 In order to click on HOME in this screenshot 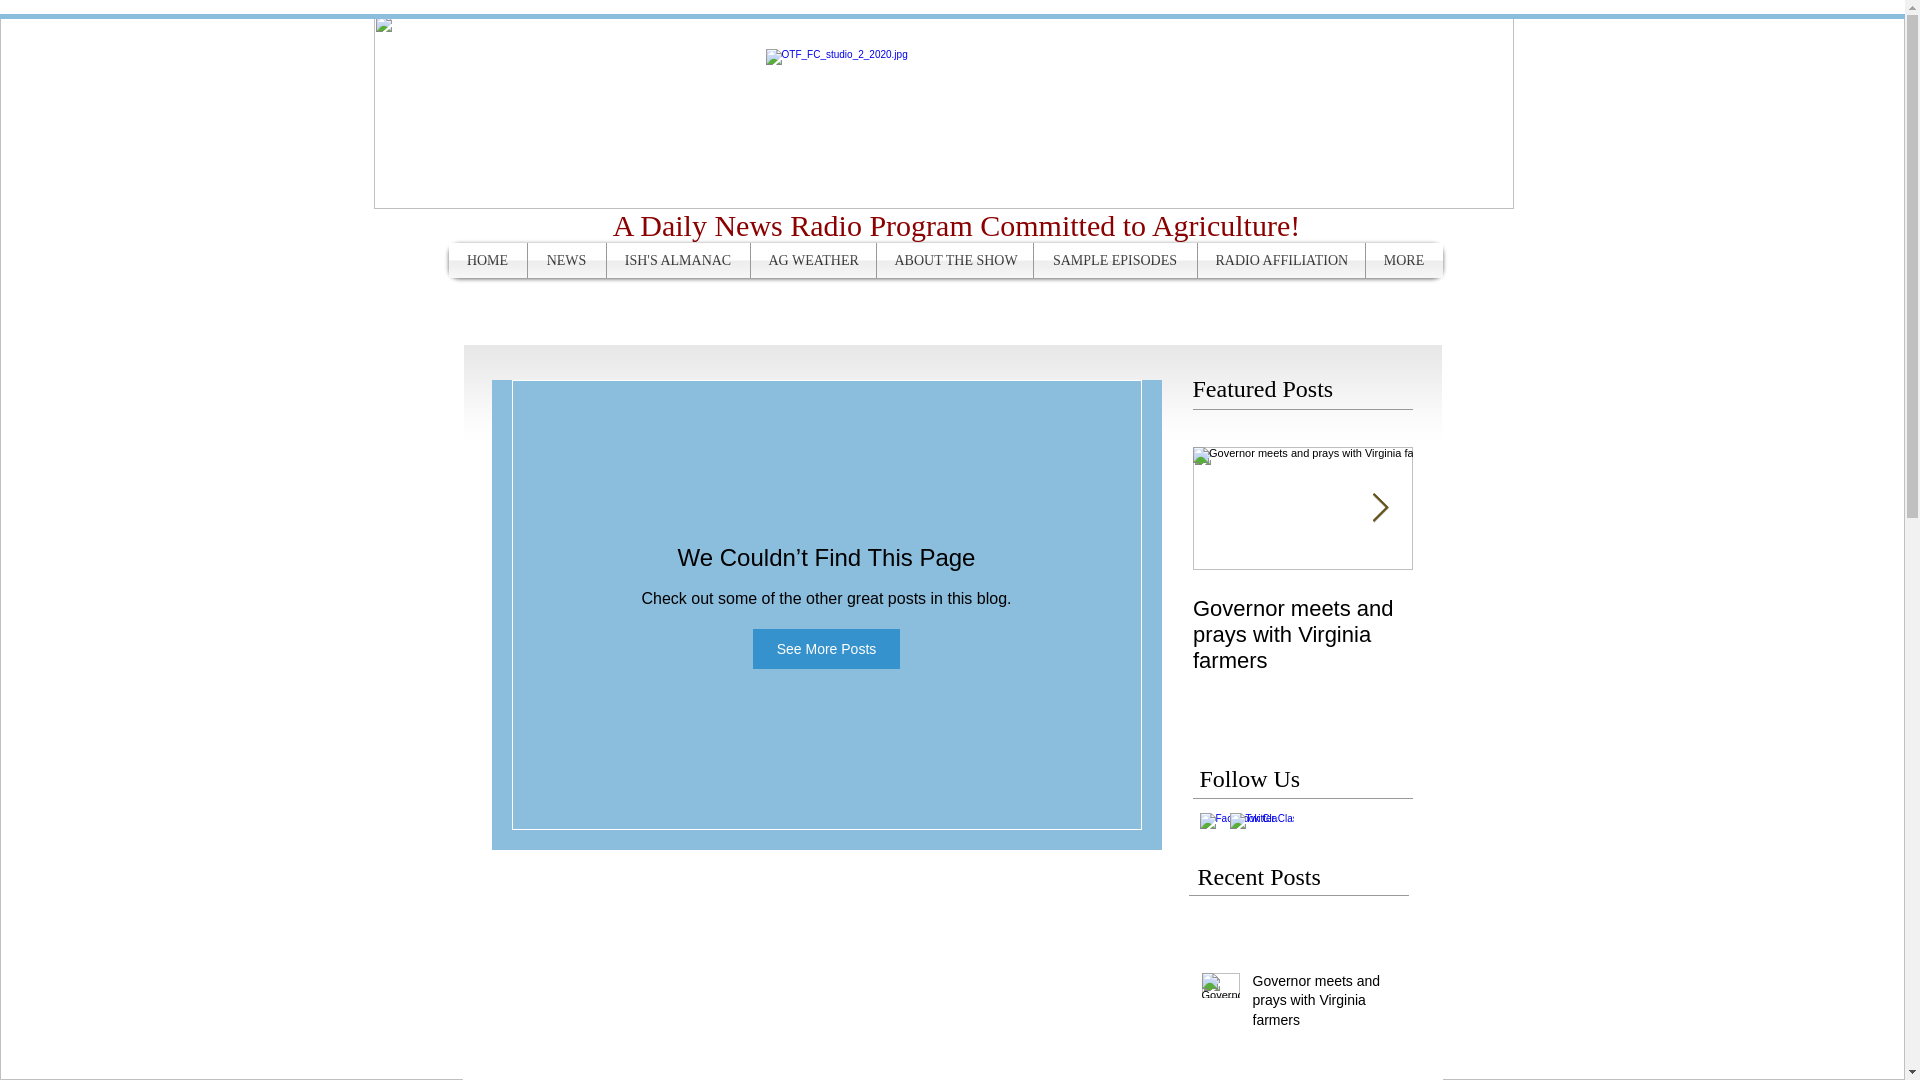, I will do `click(486, 260)`.